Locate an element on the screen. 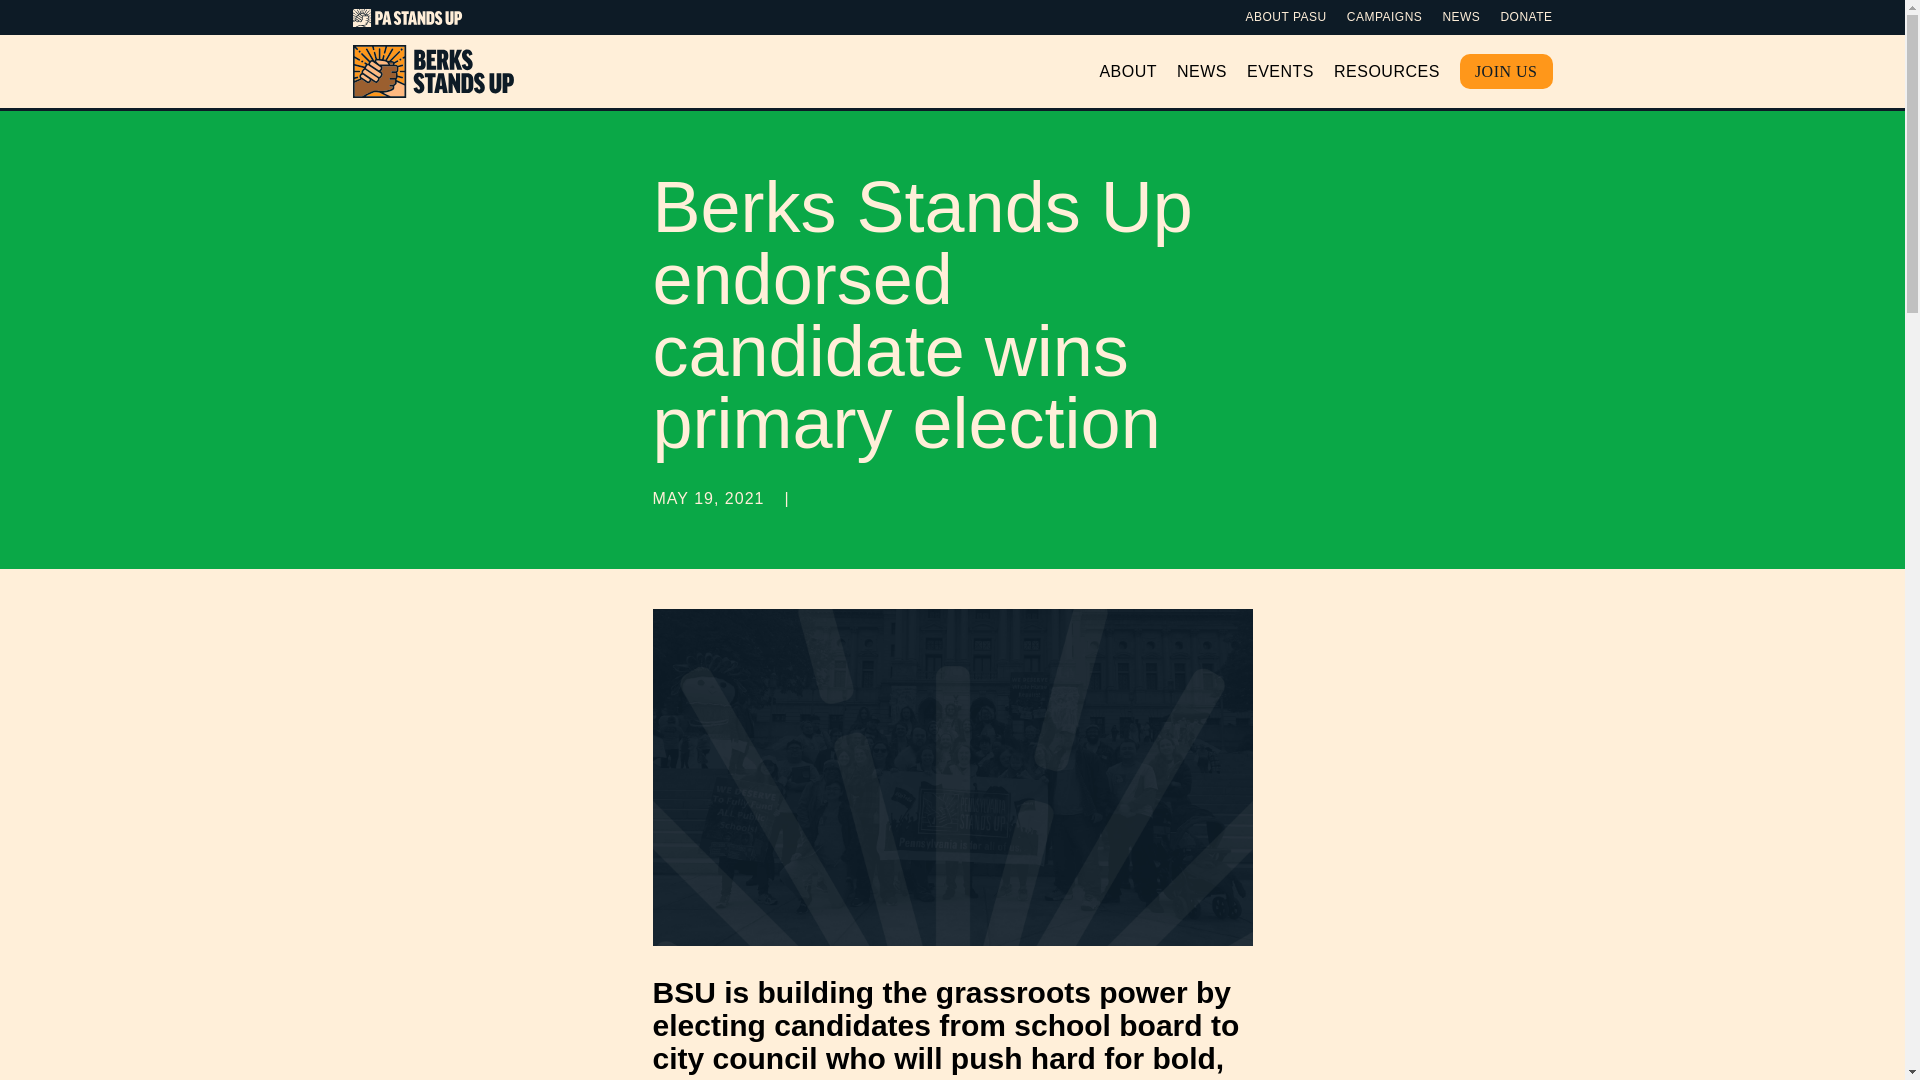 The width and height of the screenshot is (1920, 1080). ABOUT is located at coordinates (1128, 71).